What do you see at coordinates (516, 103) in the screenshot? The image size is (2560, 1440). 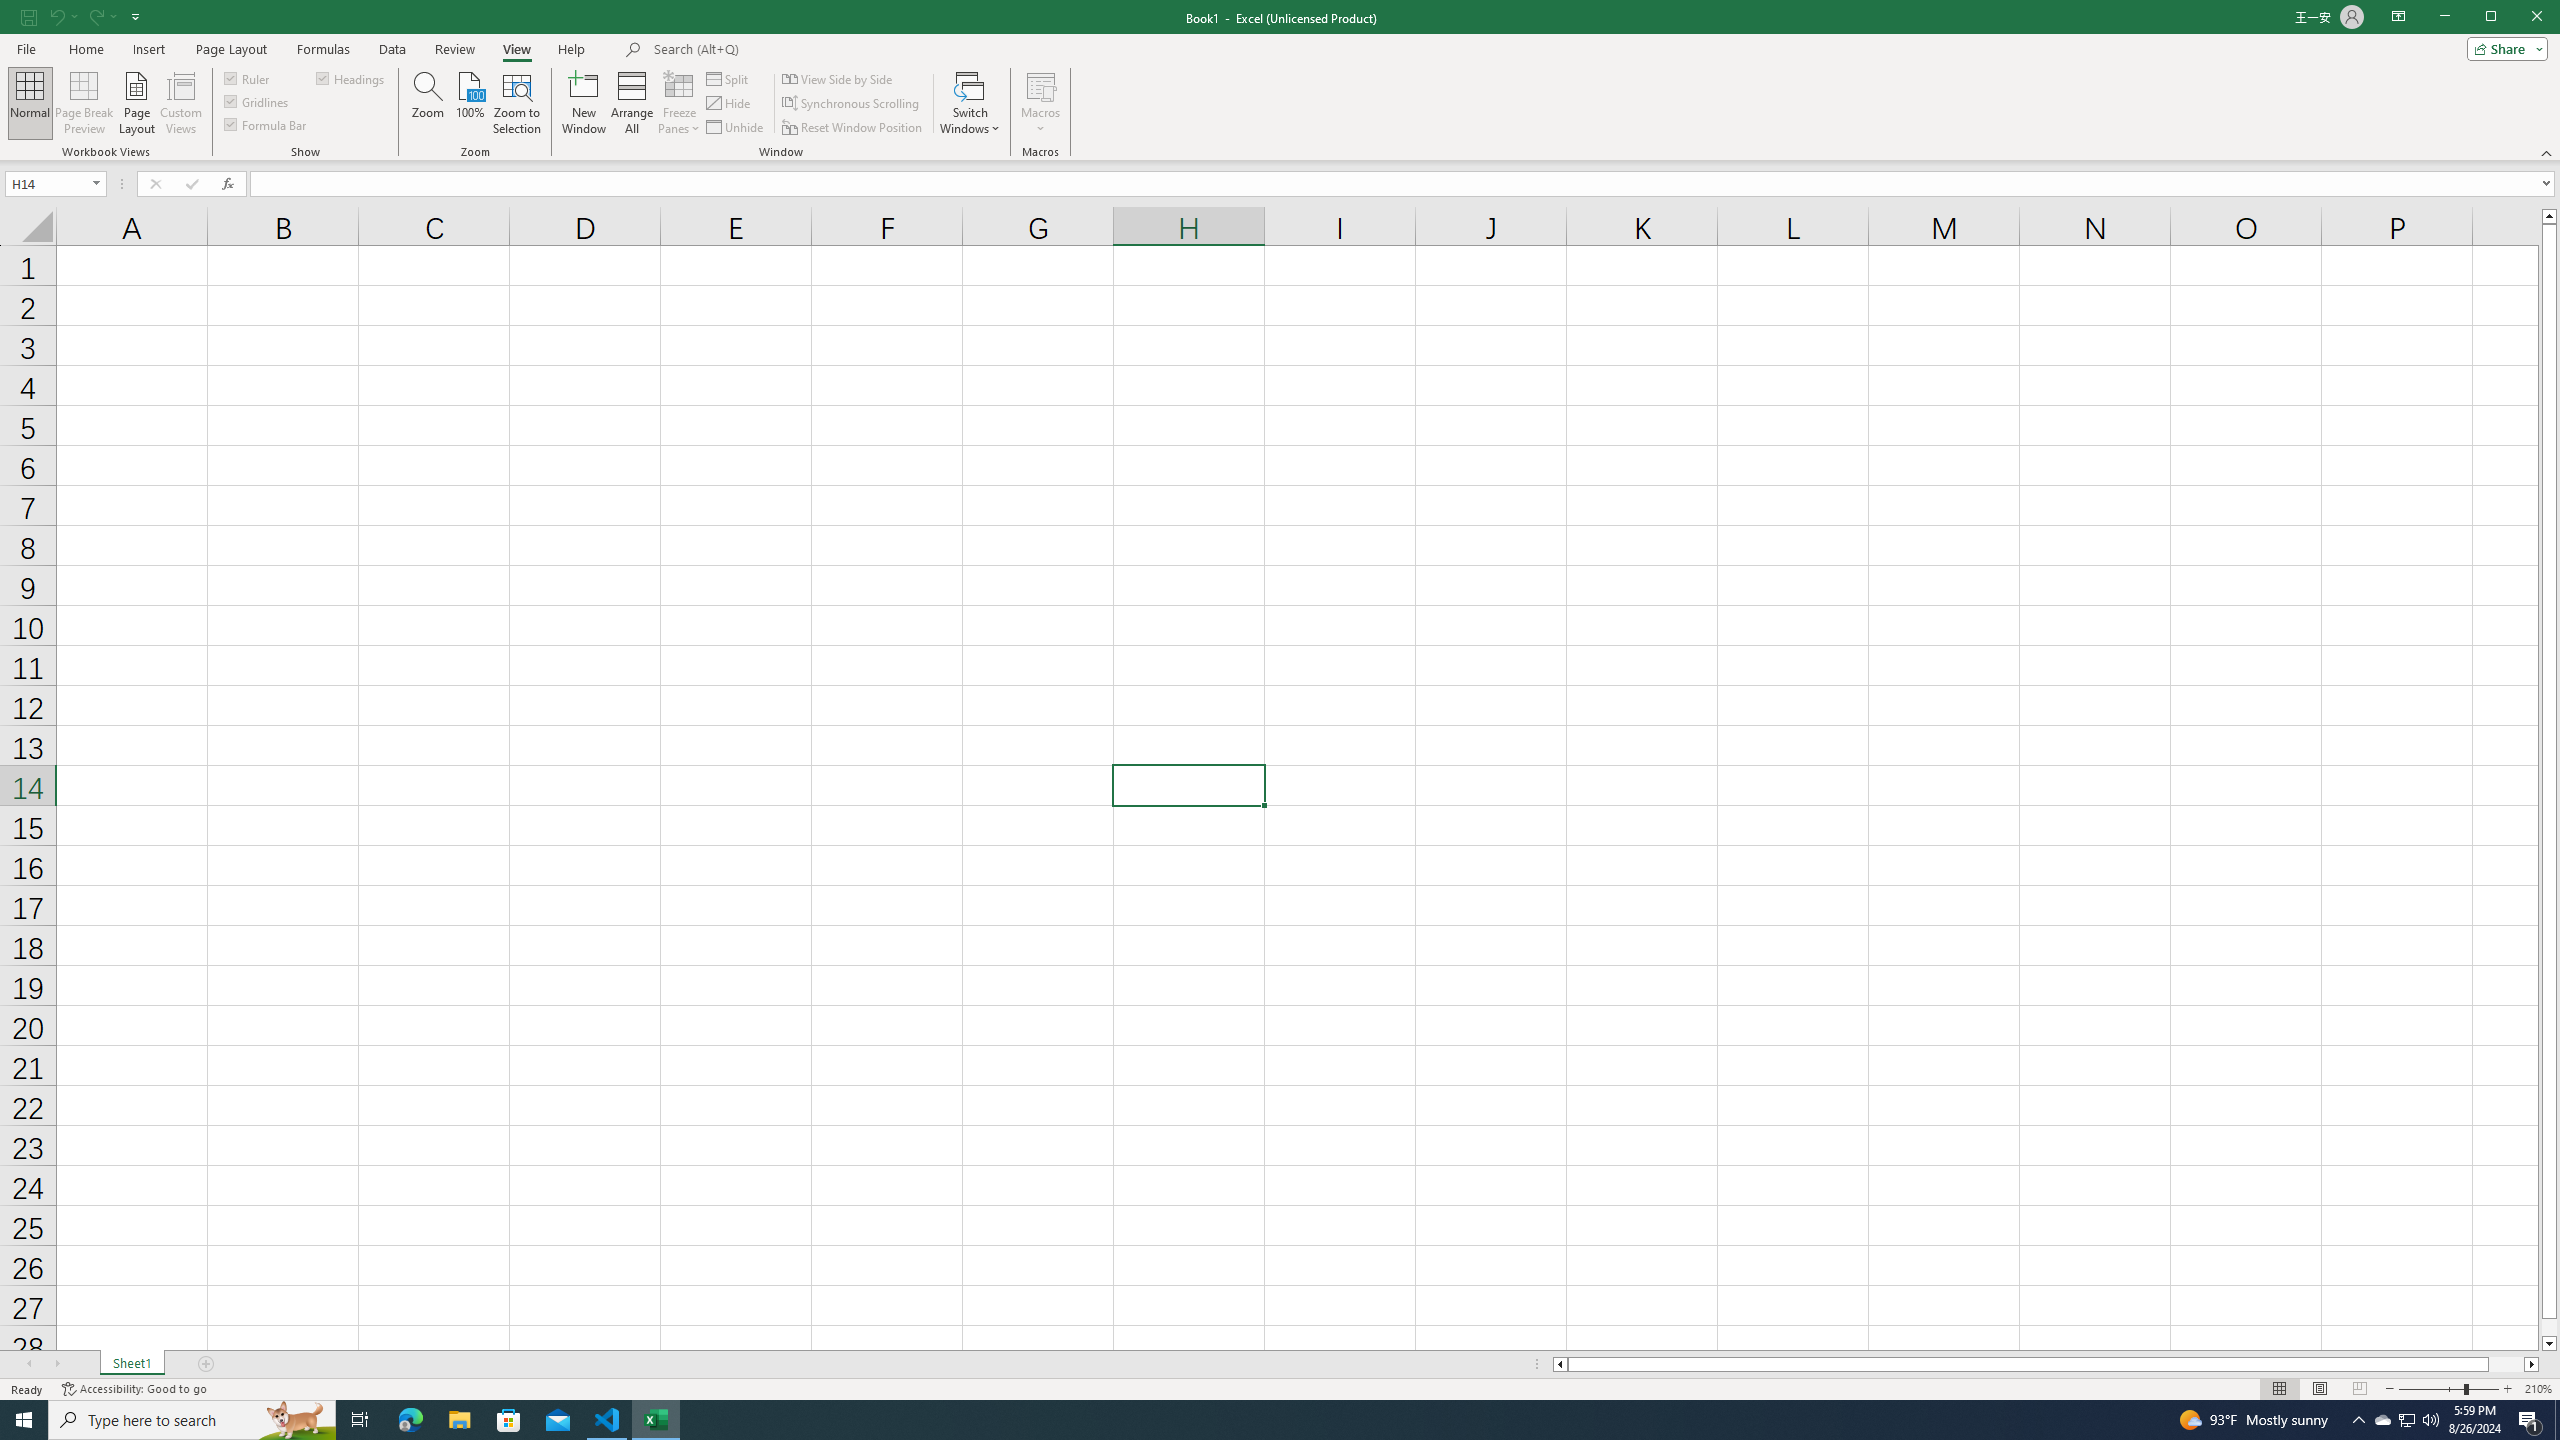 I see `Zoom to Selection` at bounding box center [516, 103].